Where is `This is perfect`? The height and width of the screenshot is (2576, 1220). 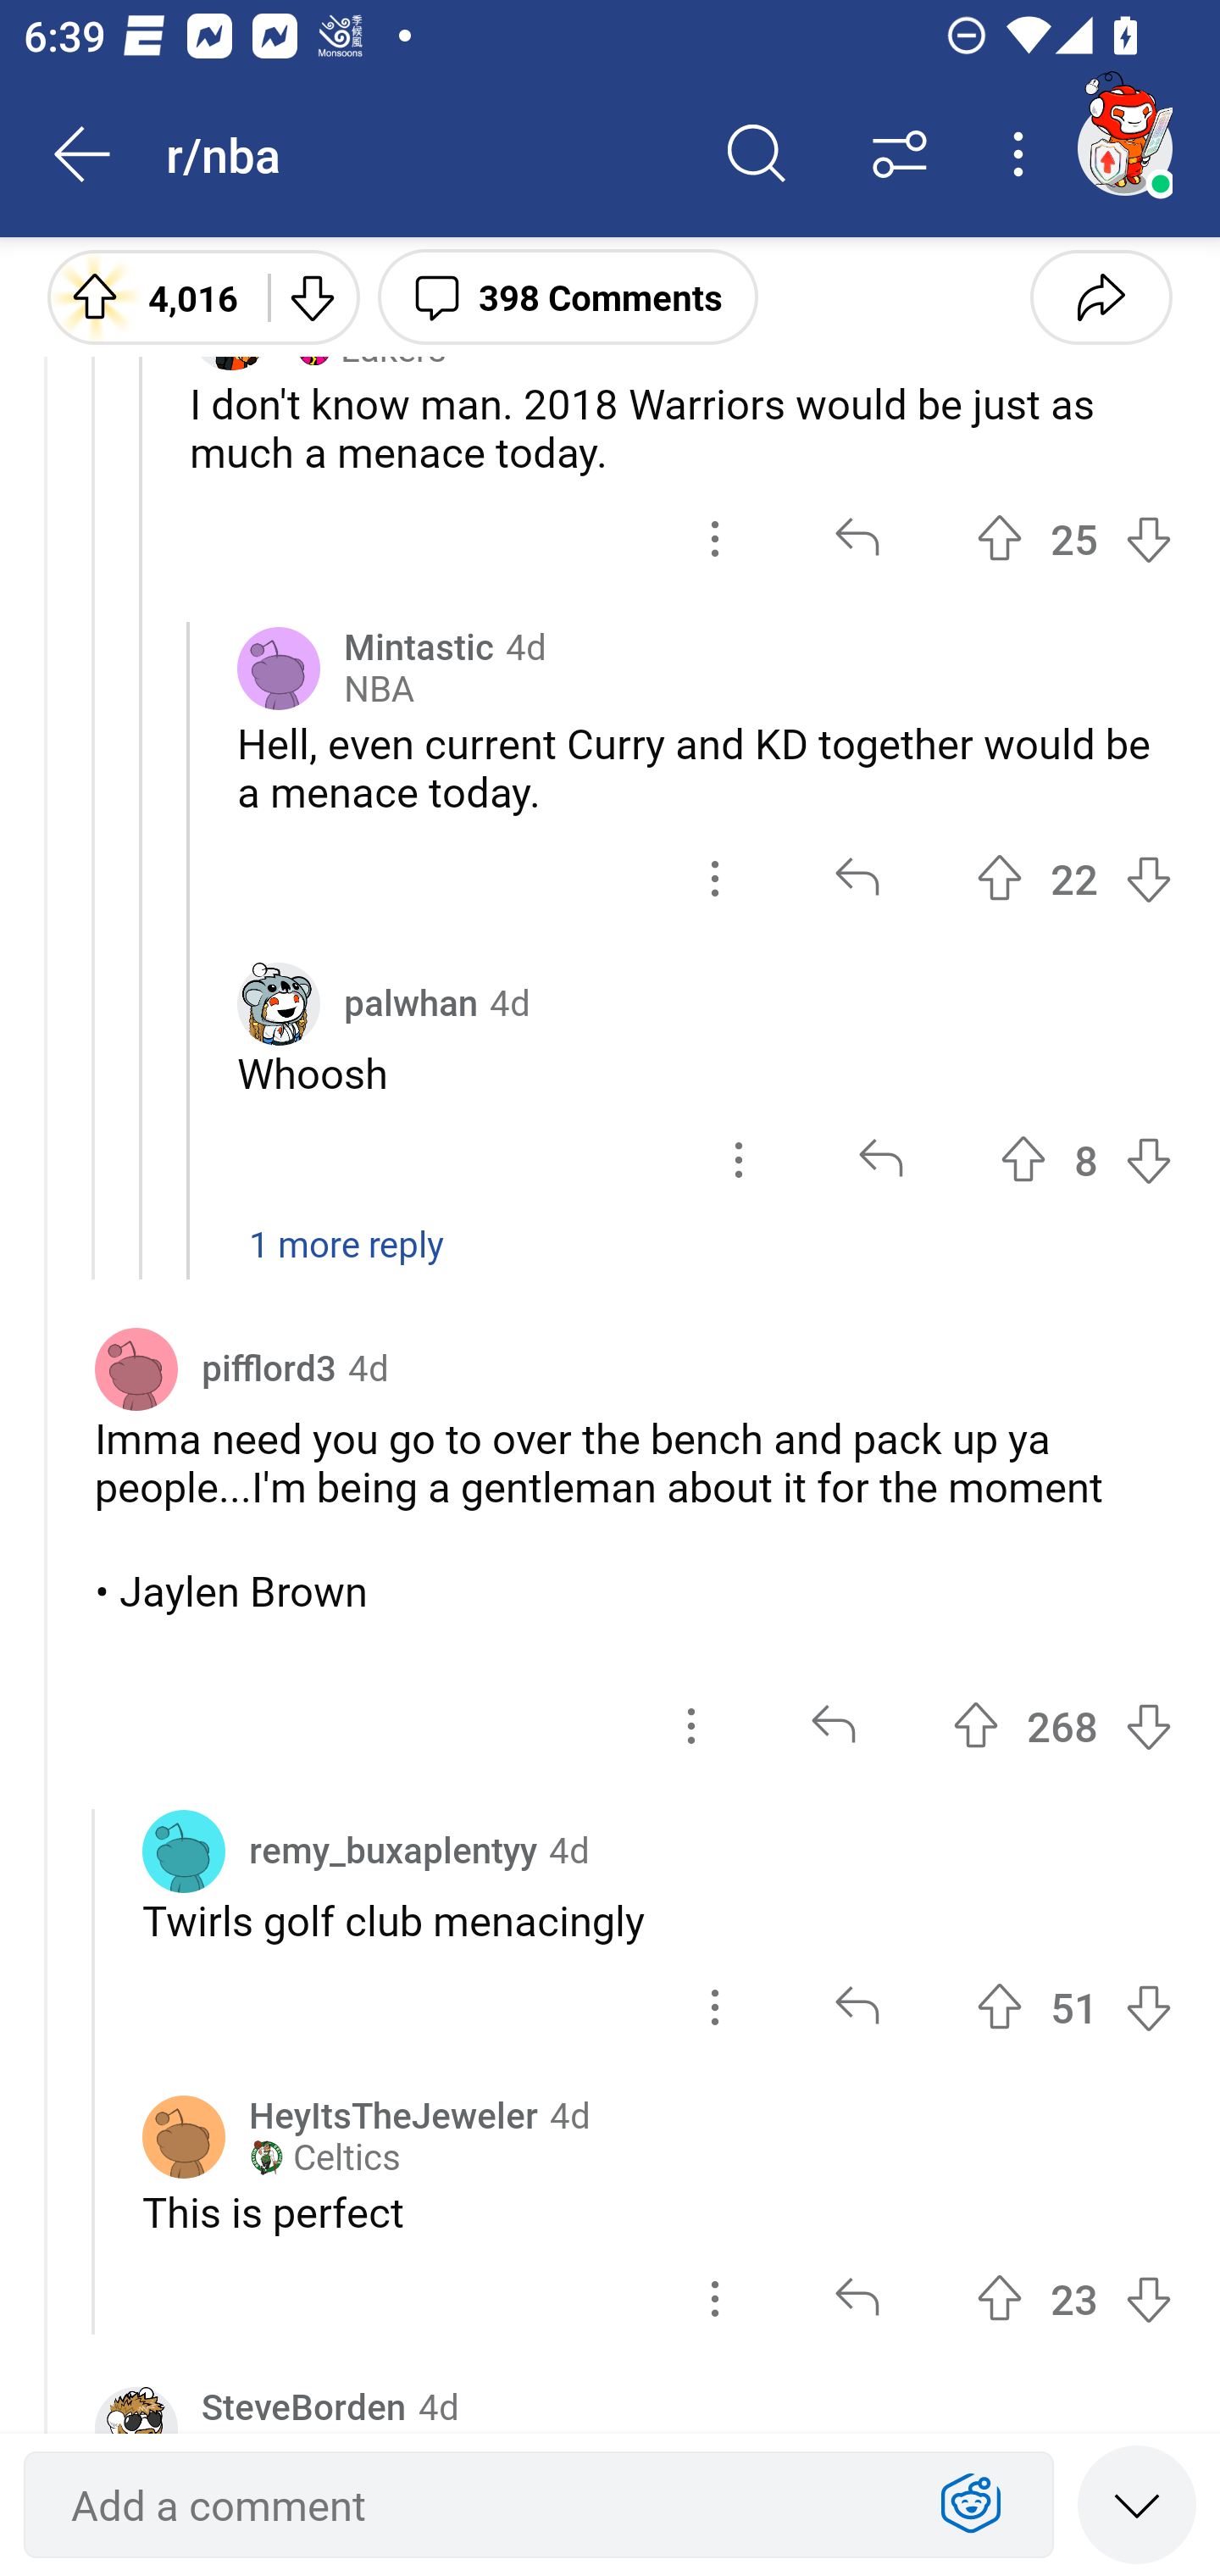 This is perfect is located at coordinates (657, 2211).